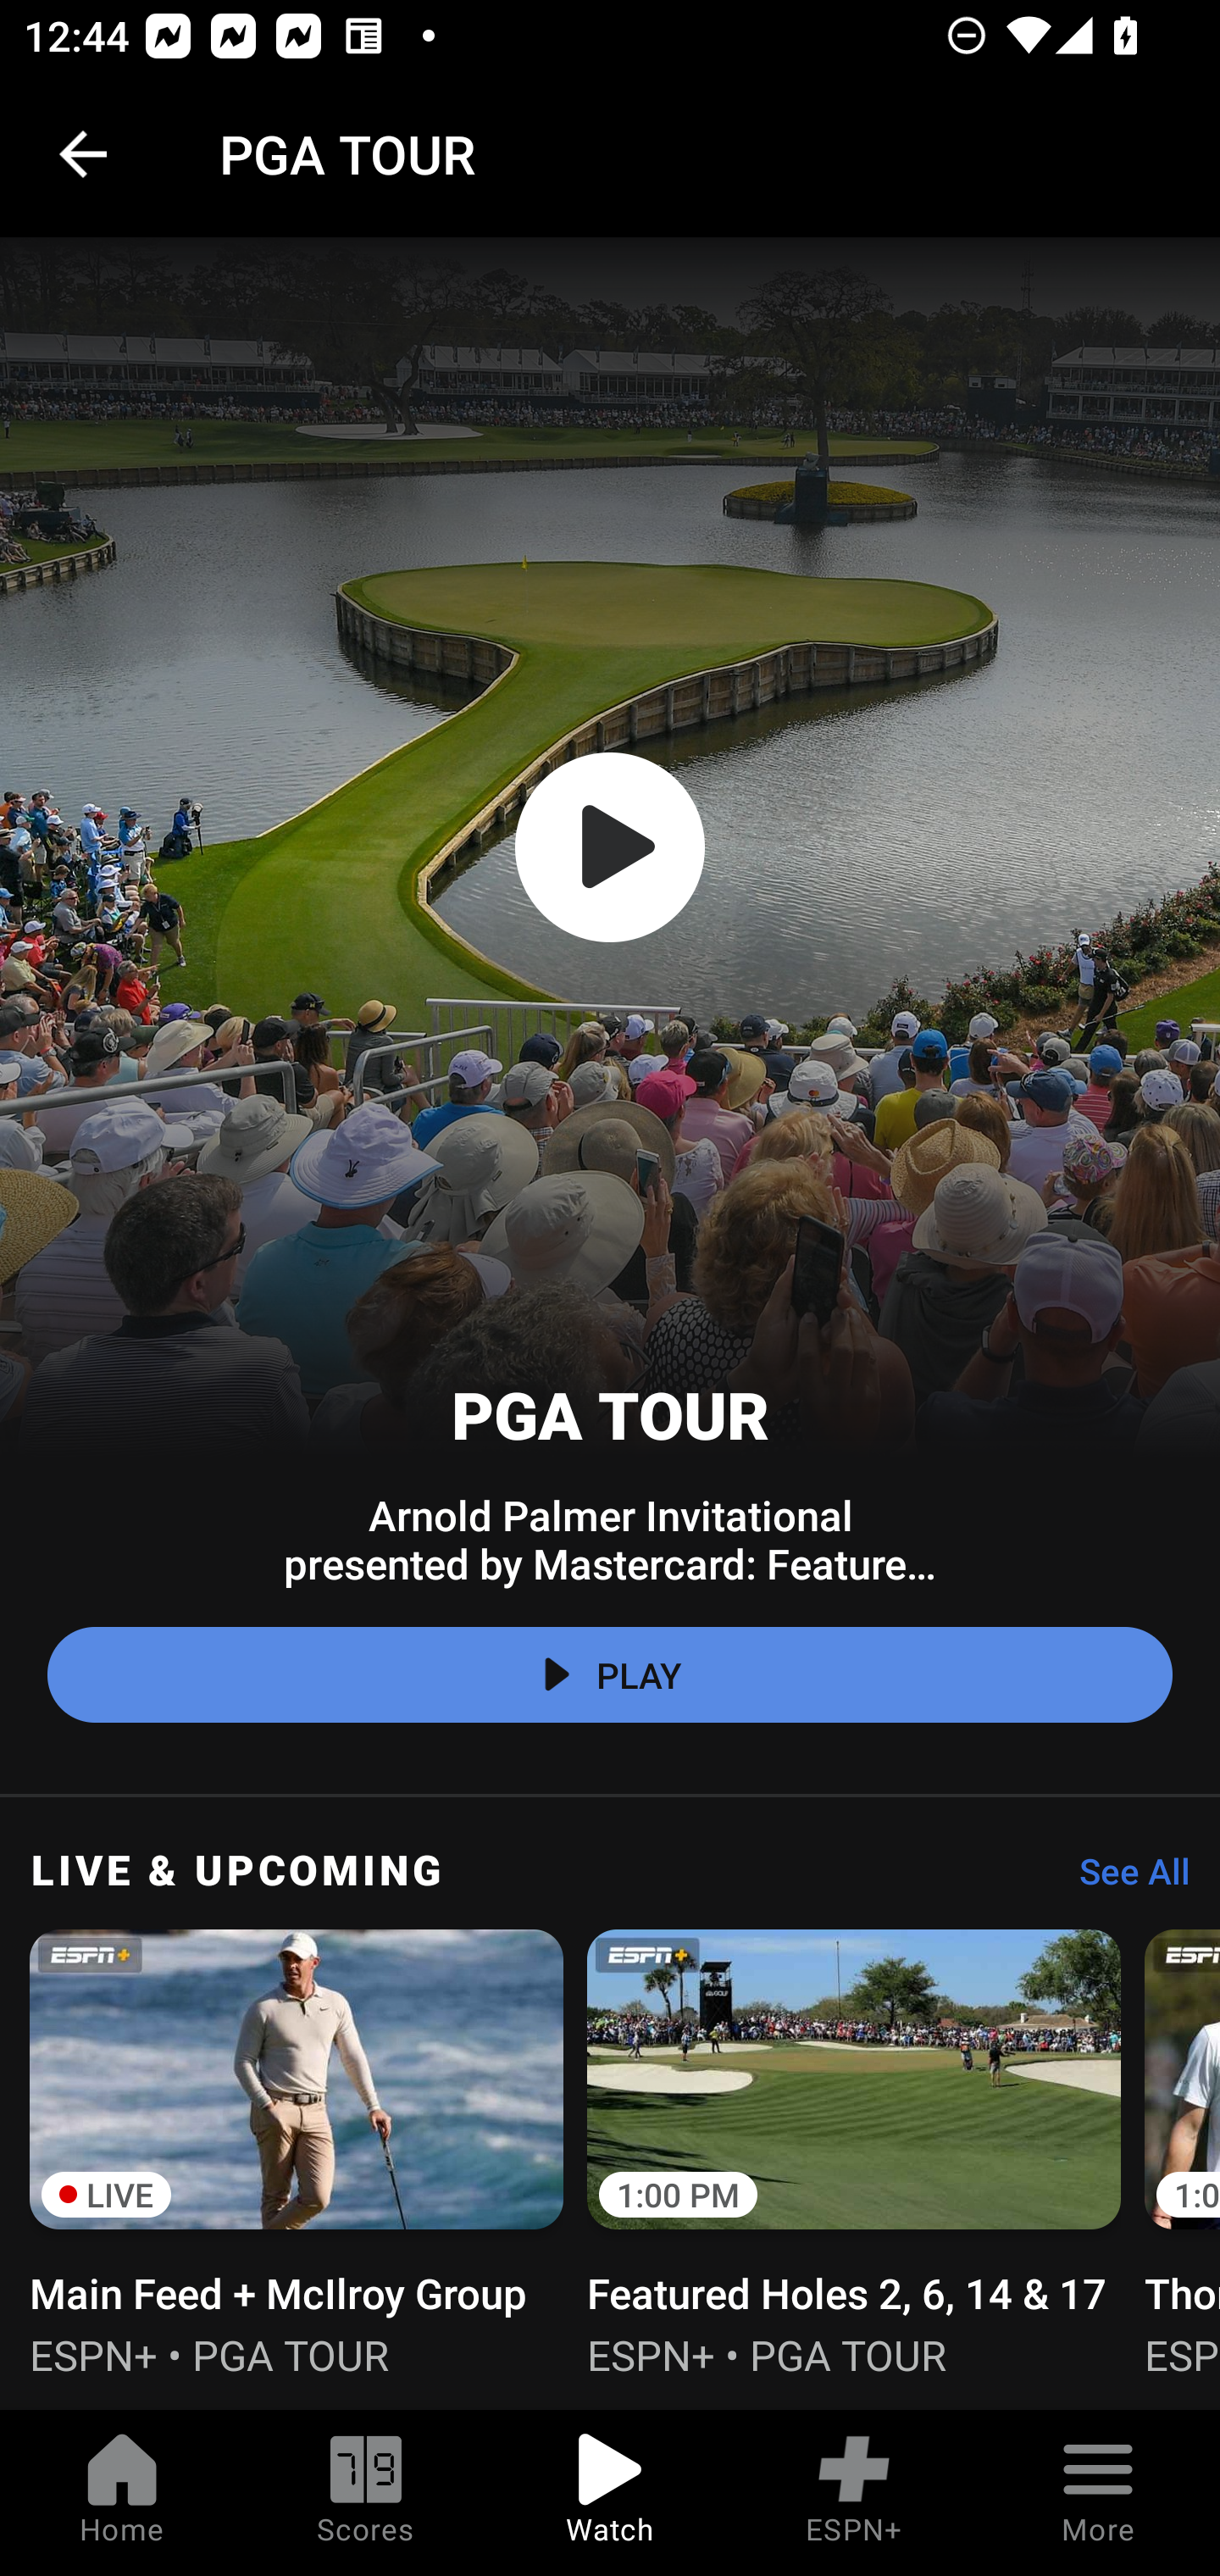 This screenshot has width=1220, height=2576. I want to click on ESPN+, so click(854, 2493).